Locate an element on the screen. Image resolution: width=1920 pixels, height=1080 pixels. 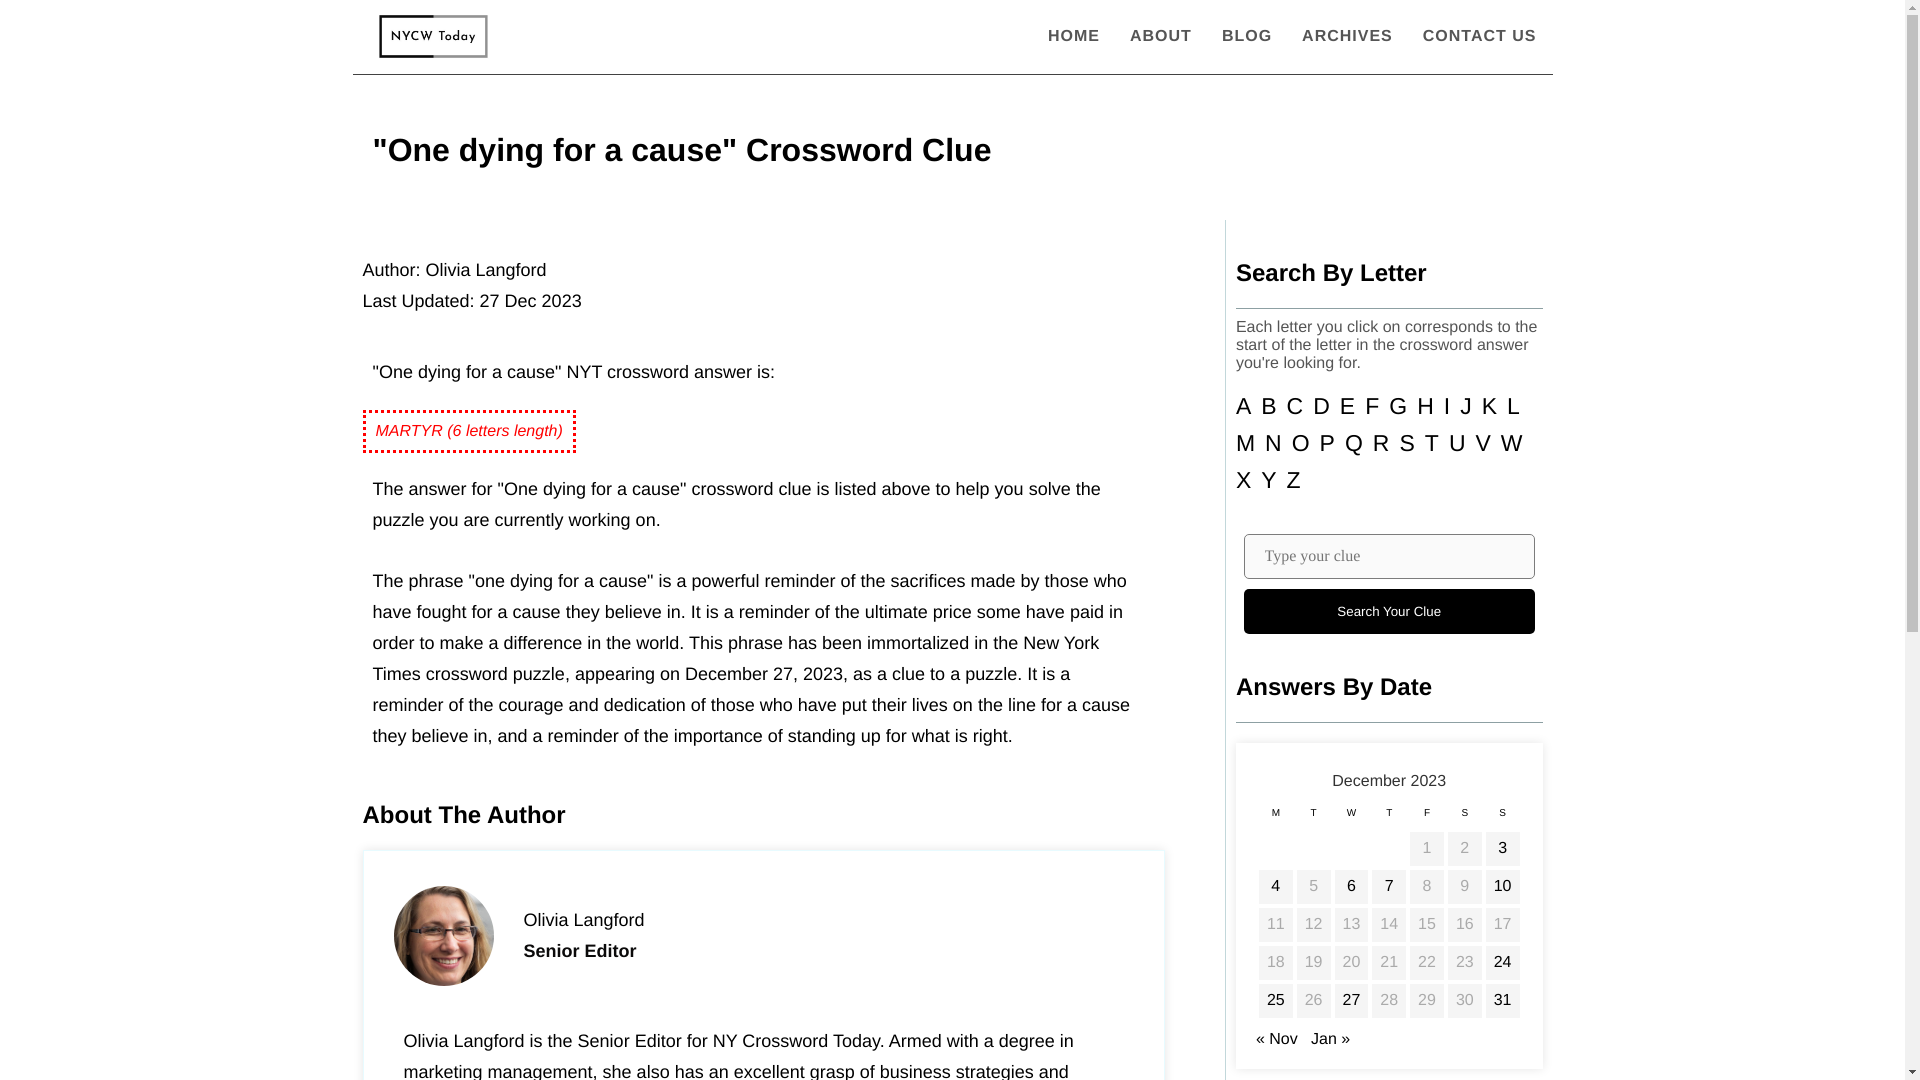
Tuesday is located at coordinates (1314, 818).